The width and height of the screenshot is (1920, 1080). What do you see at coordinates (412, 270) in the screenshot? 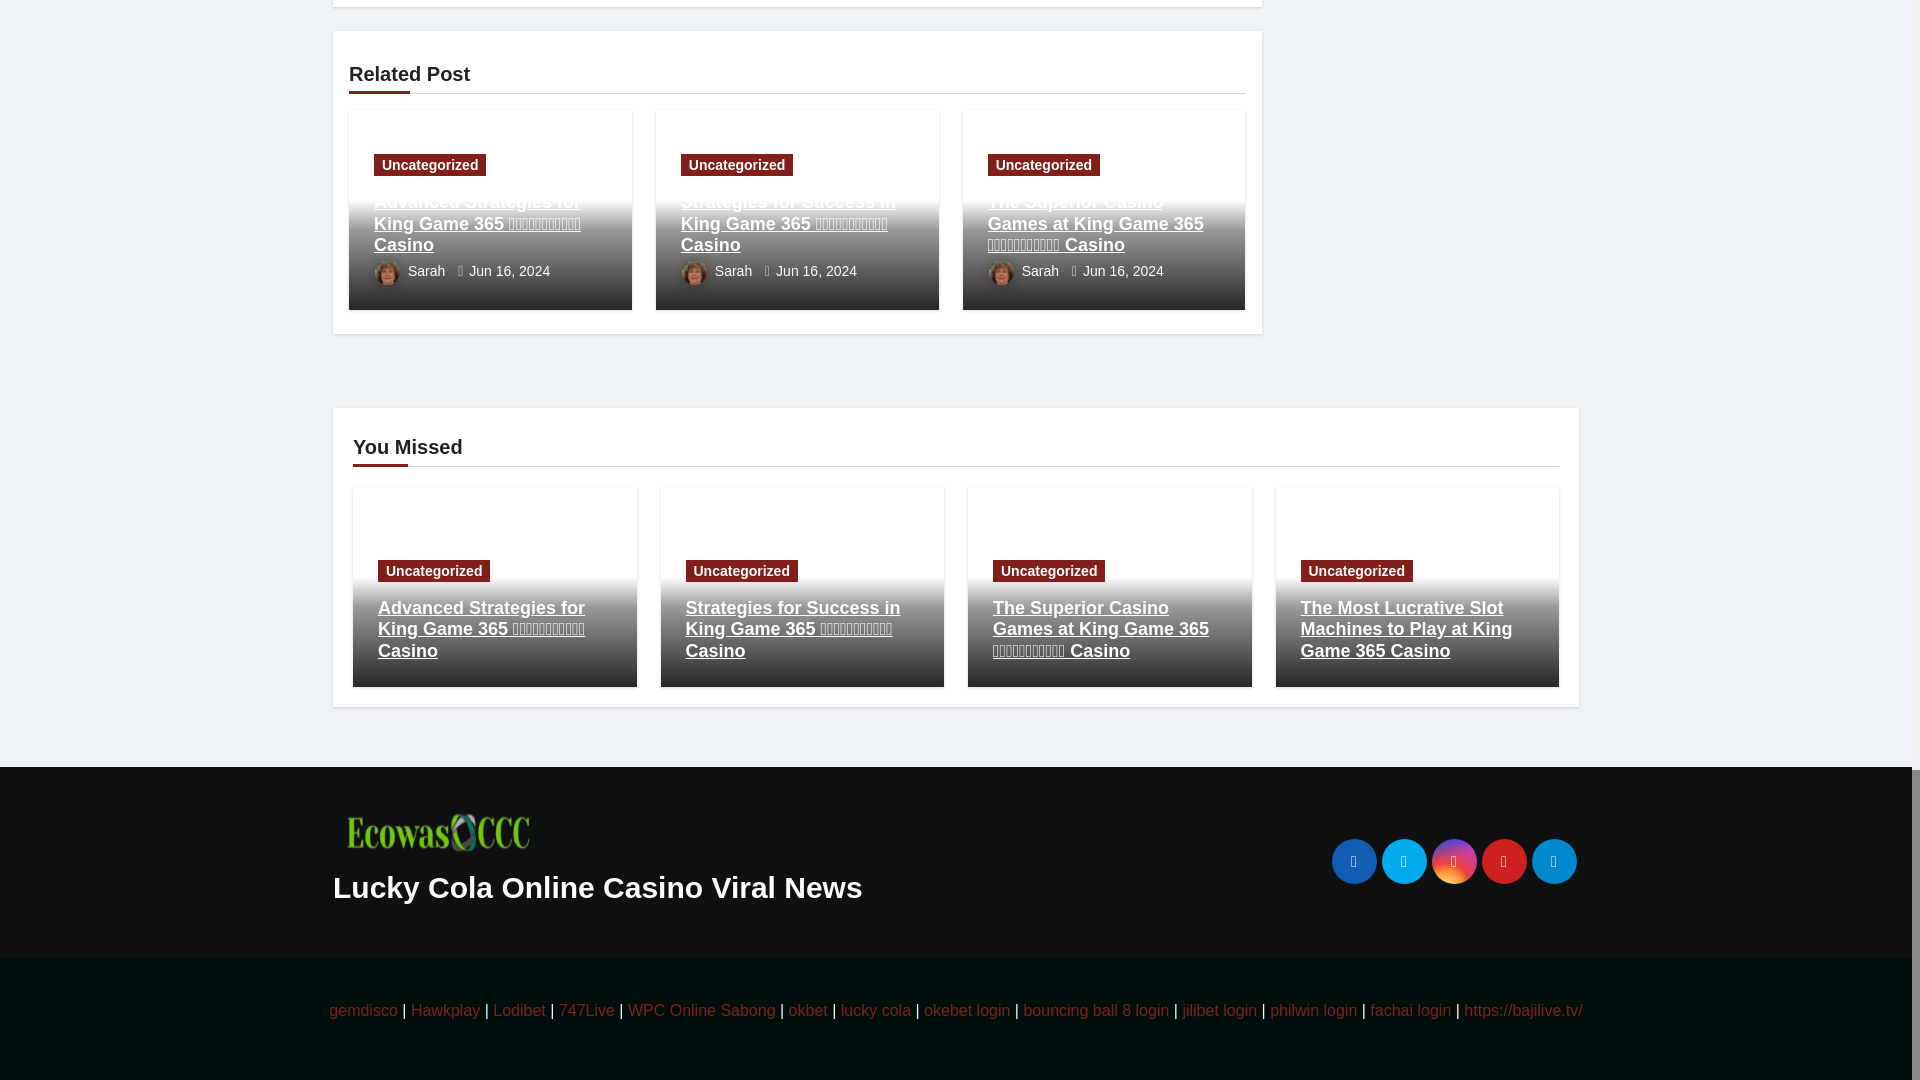
I see `Sarah` at bounding box center [412, 270].